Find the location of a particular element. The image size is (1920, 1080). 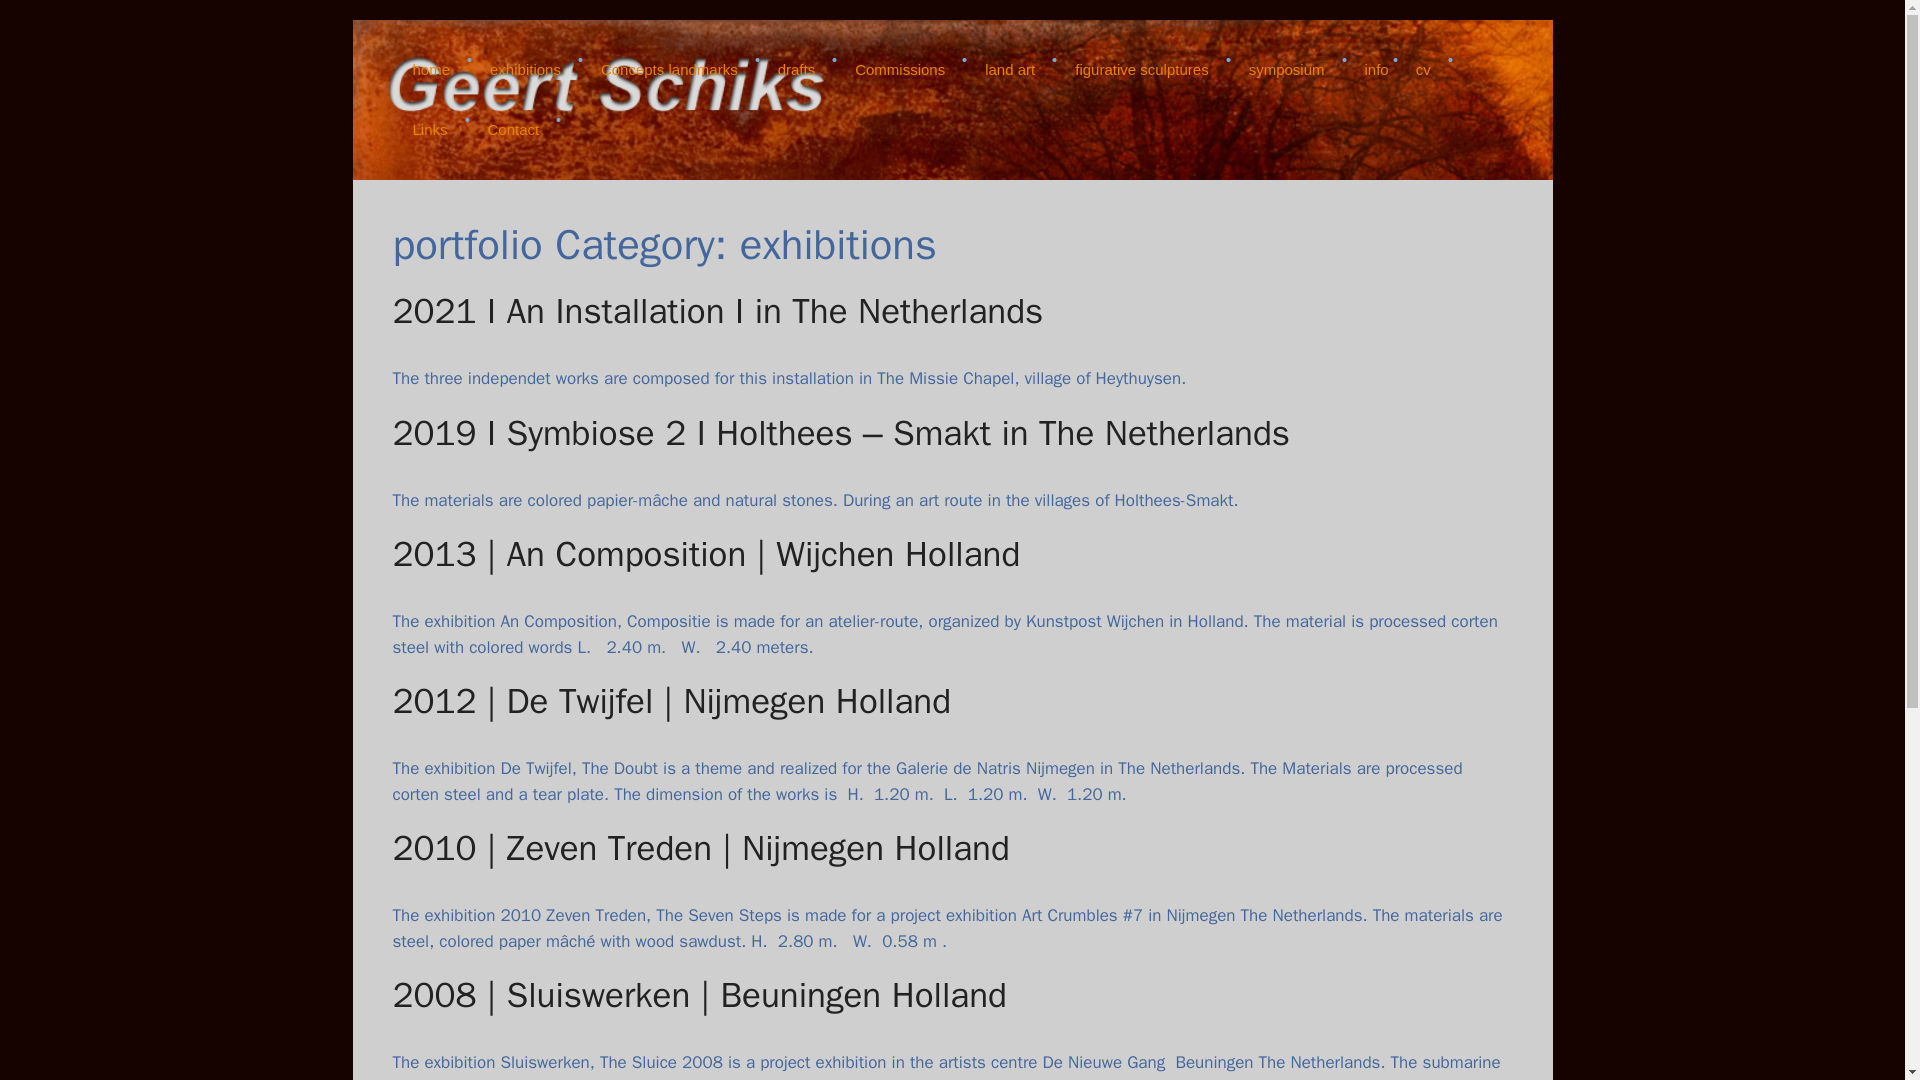

symposium is located at coordinates (1286, 70).